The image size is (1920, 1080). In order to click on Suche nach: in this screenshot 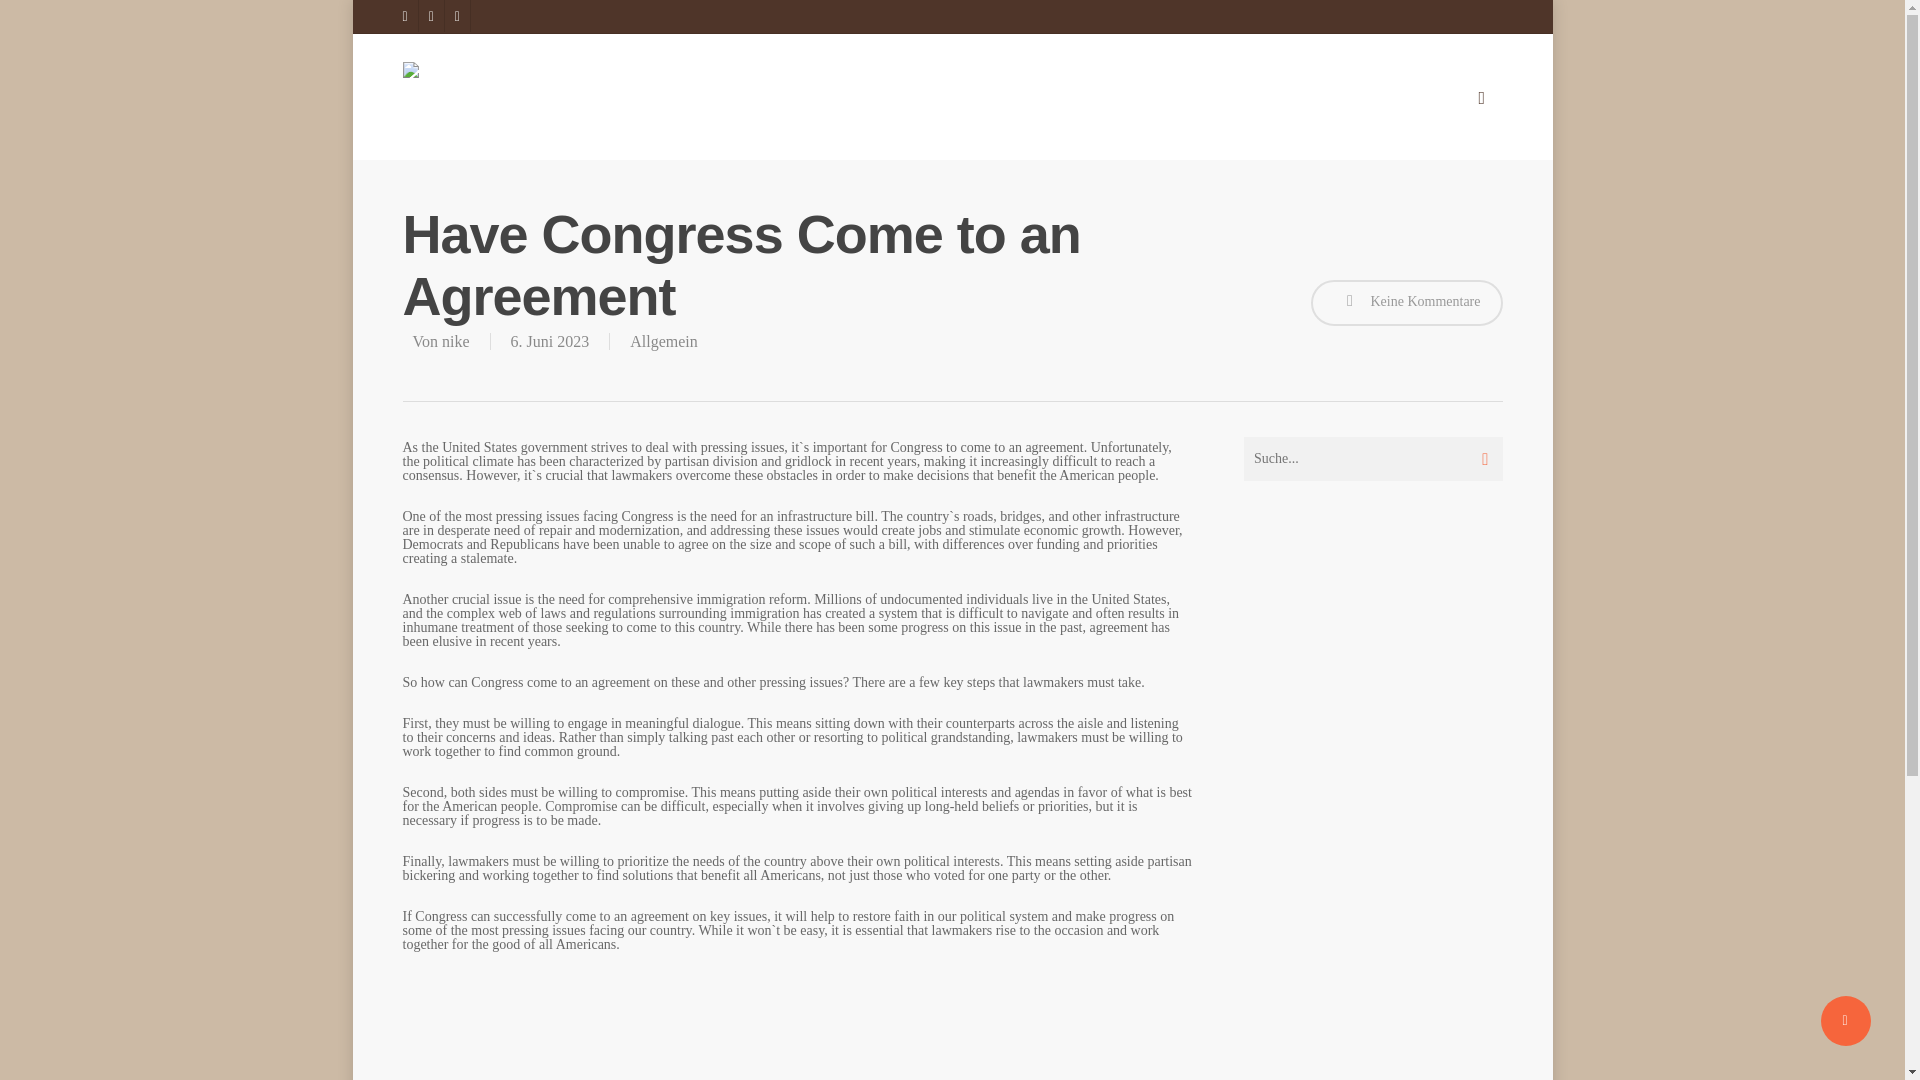, I will do `click(1374, 458)`.